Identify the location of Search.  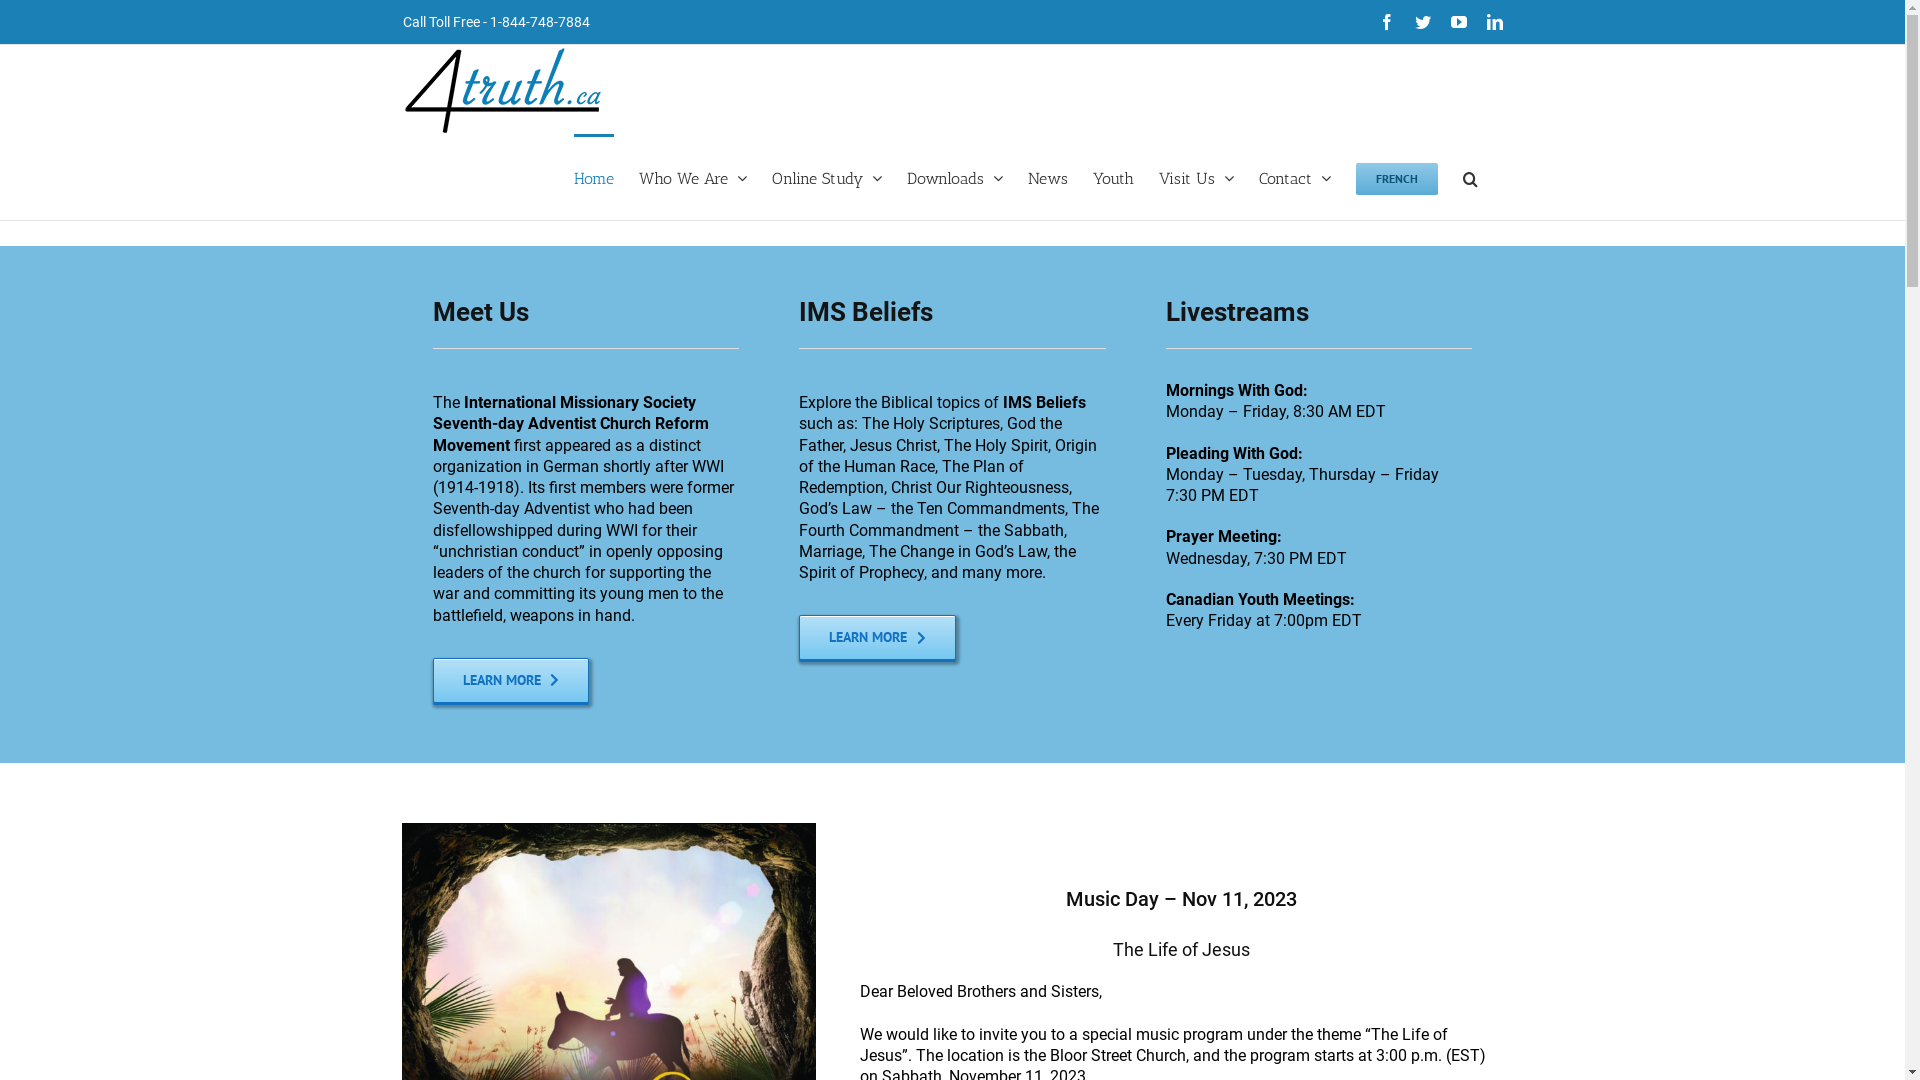
(1470, 177).